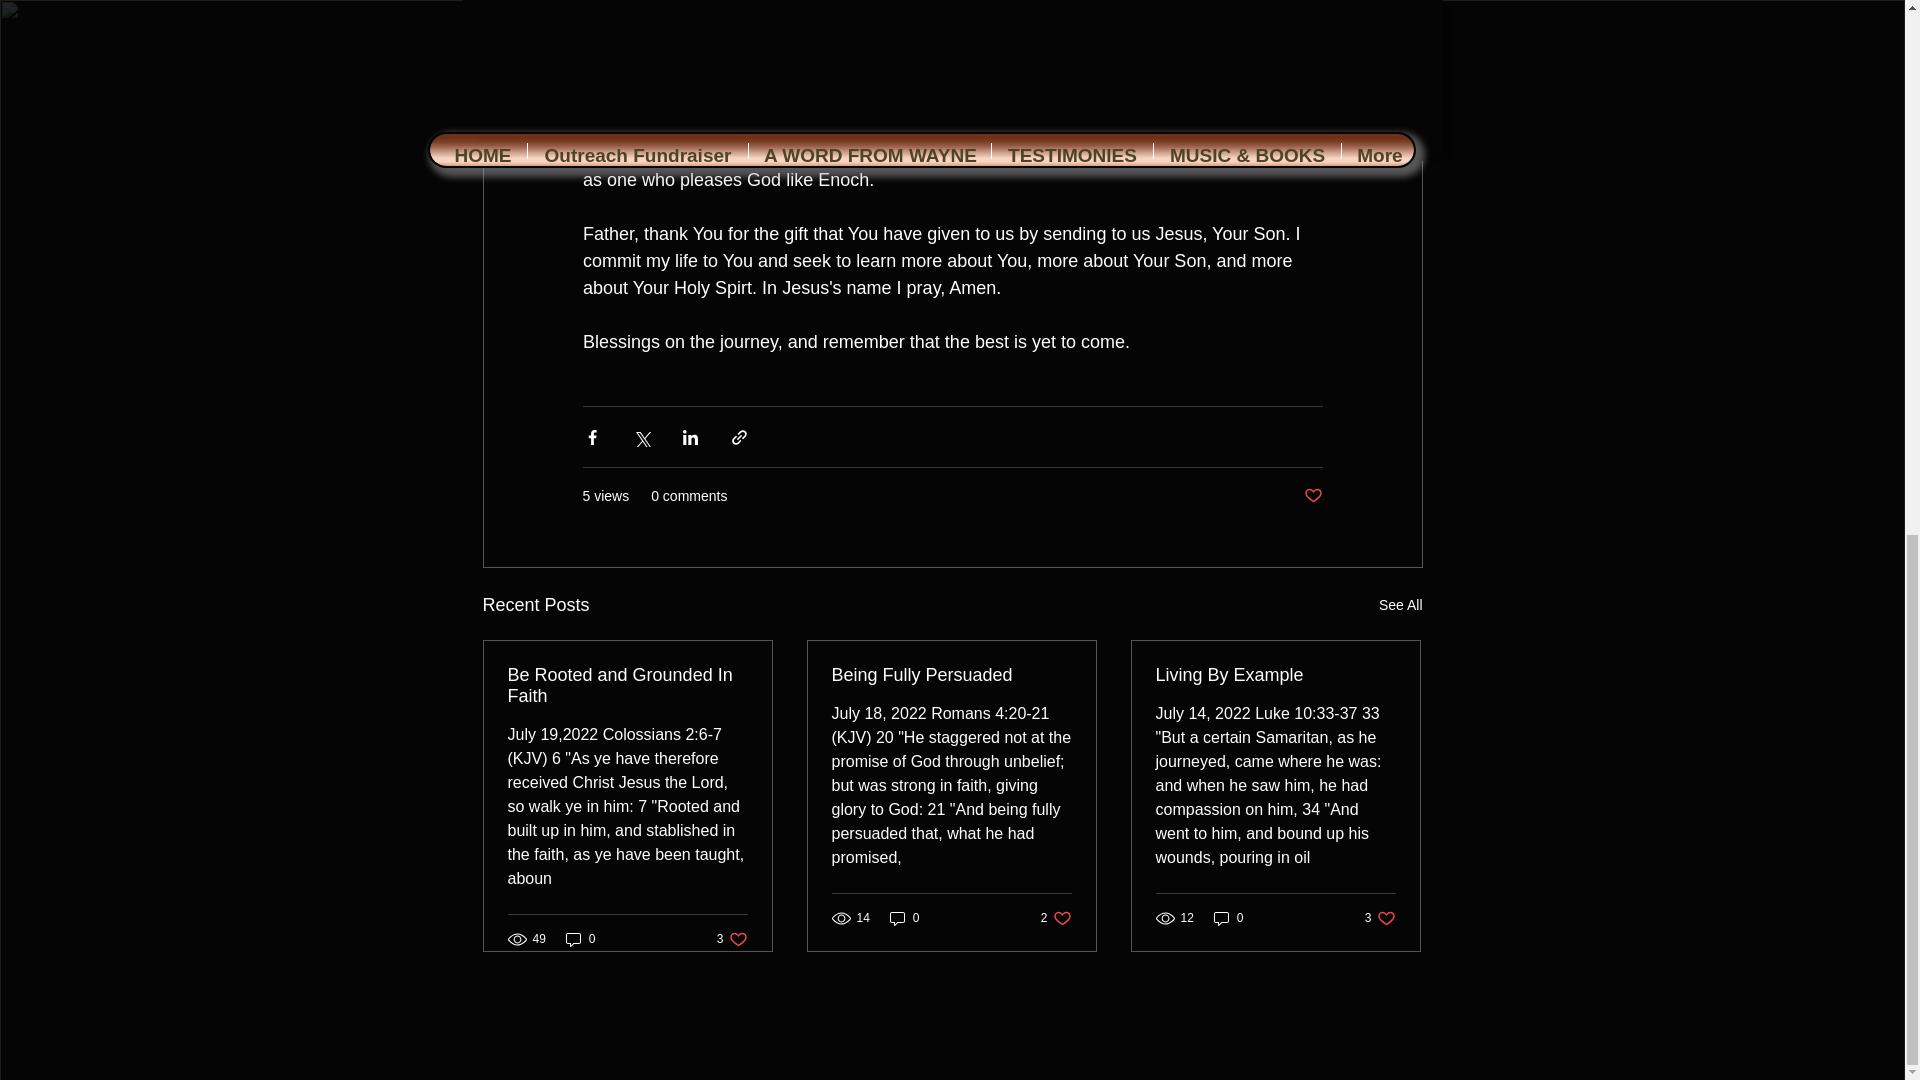 The width and height of the screenshot is (1920, 1080). What do you see at coordinates (1400, 604) in the screenshot?
I see `0` at bounding box center [1400, 604].